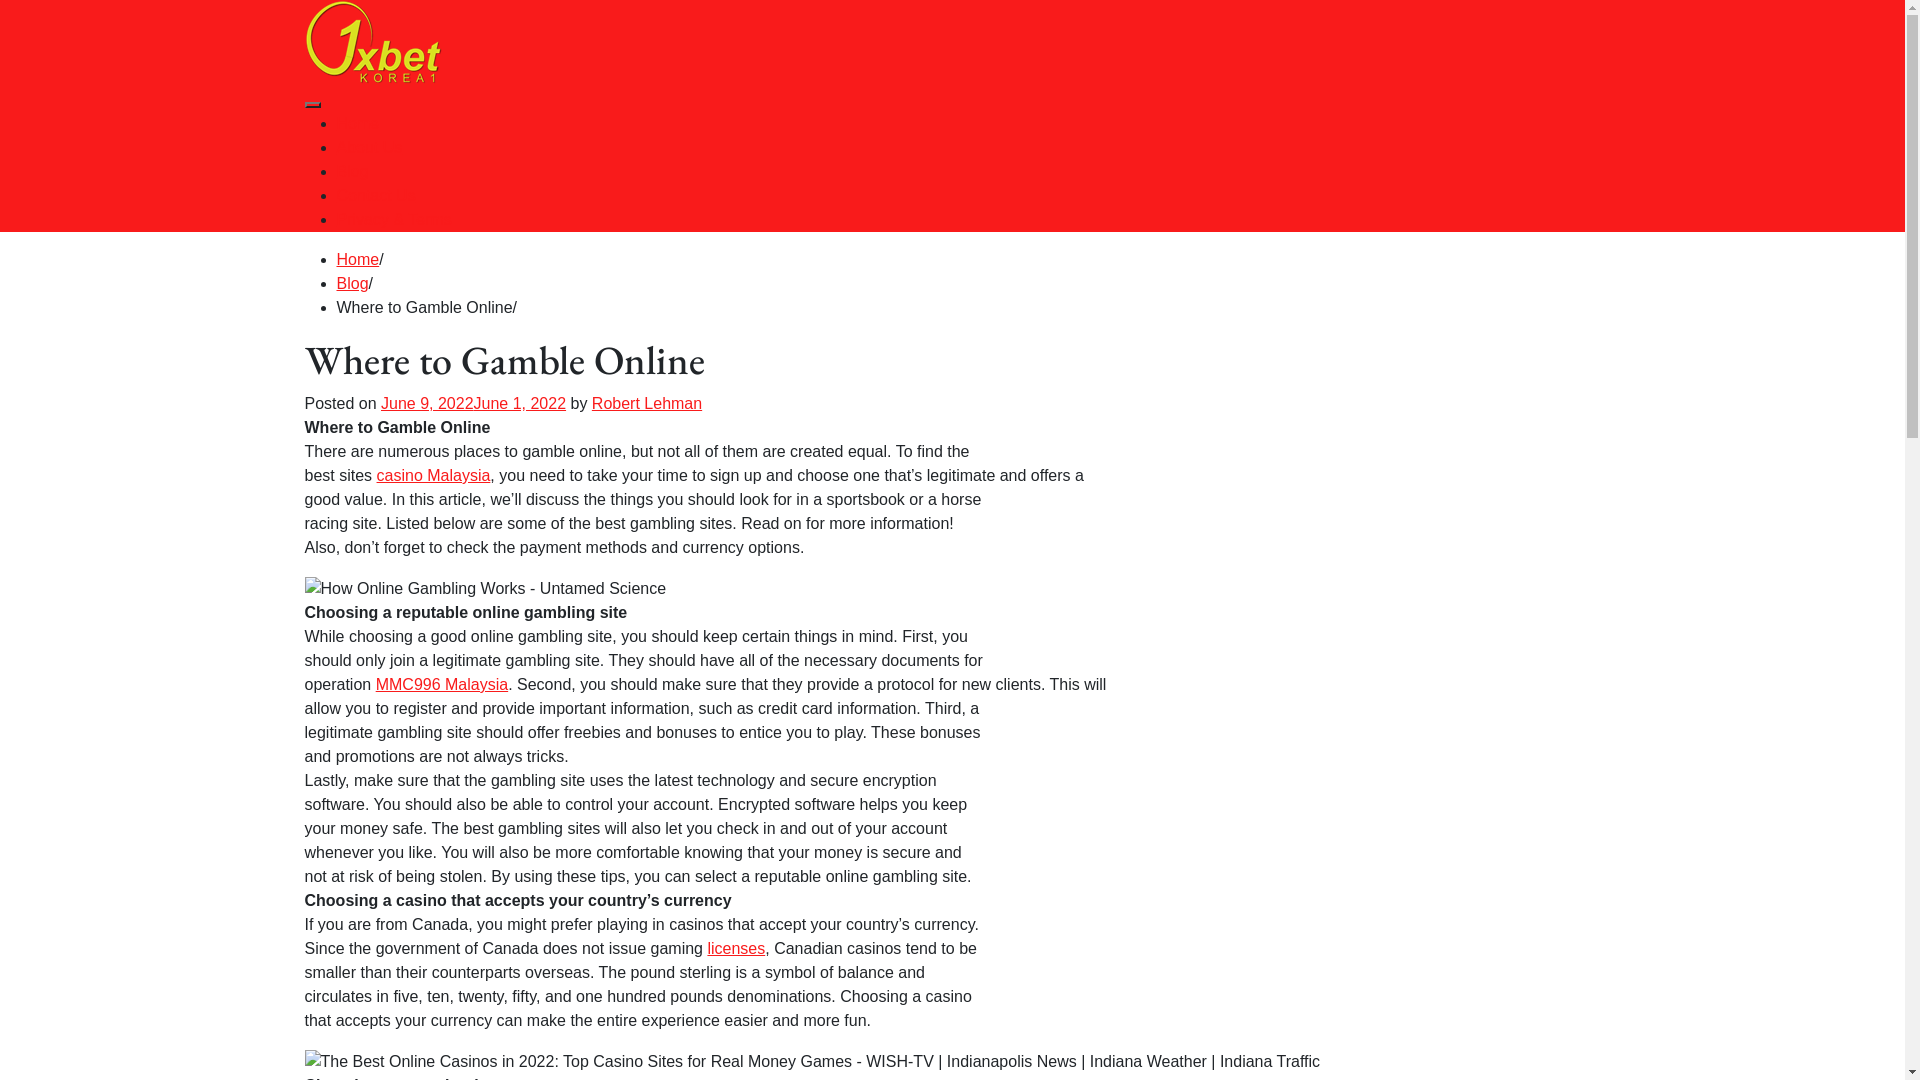 The height and width of the screenshot is (1080, 1920). What do you see at coordinates (474, 404) in the screenshot?
I see `June 9, 2022June 1, 2022` at bounding box center [474, 404].